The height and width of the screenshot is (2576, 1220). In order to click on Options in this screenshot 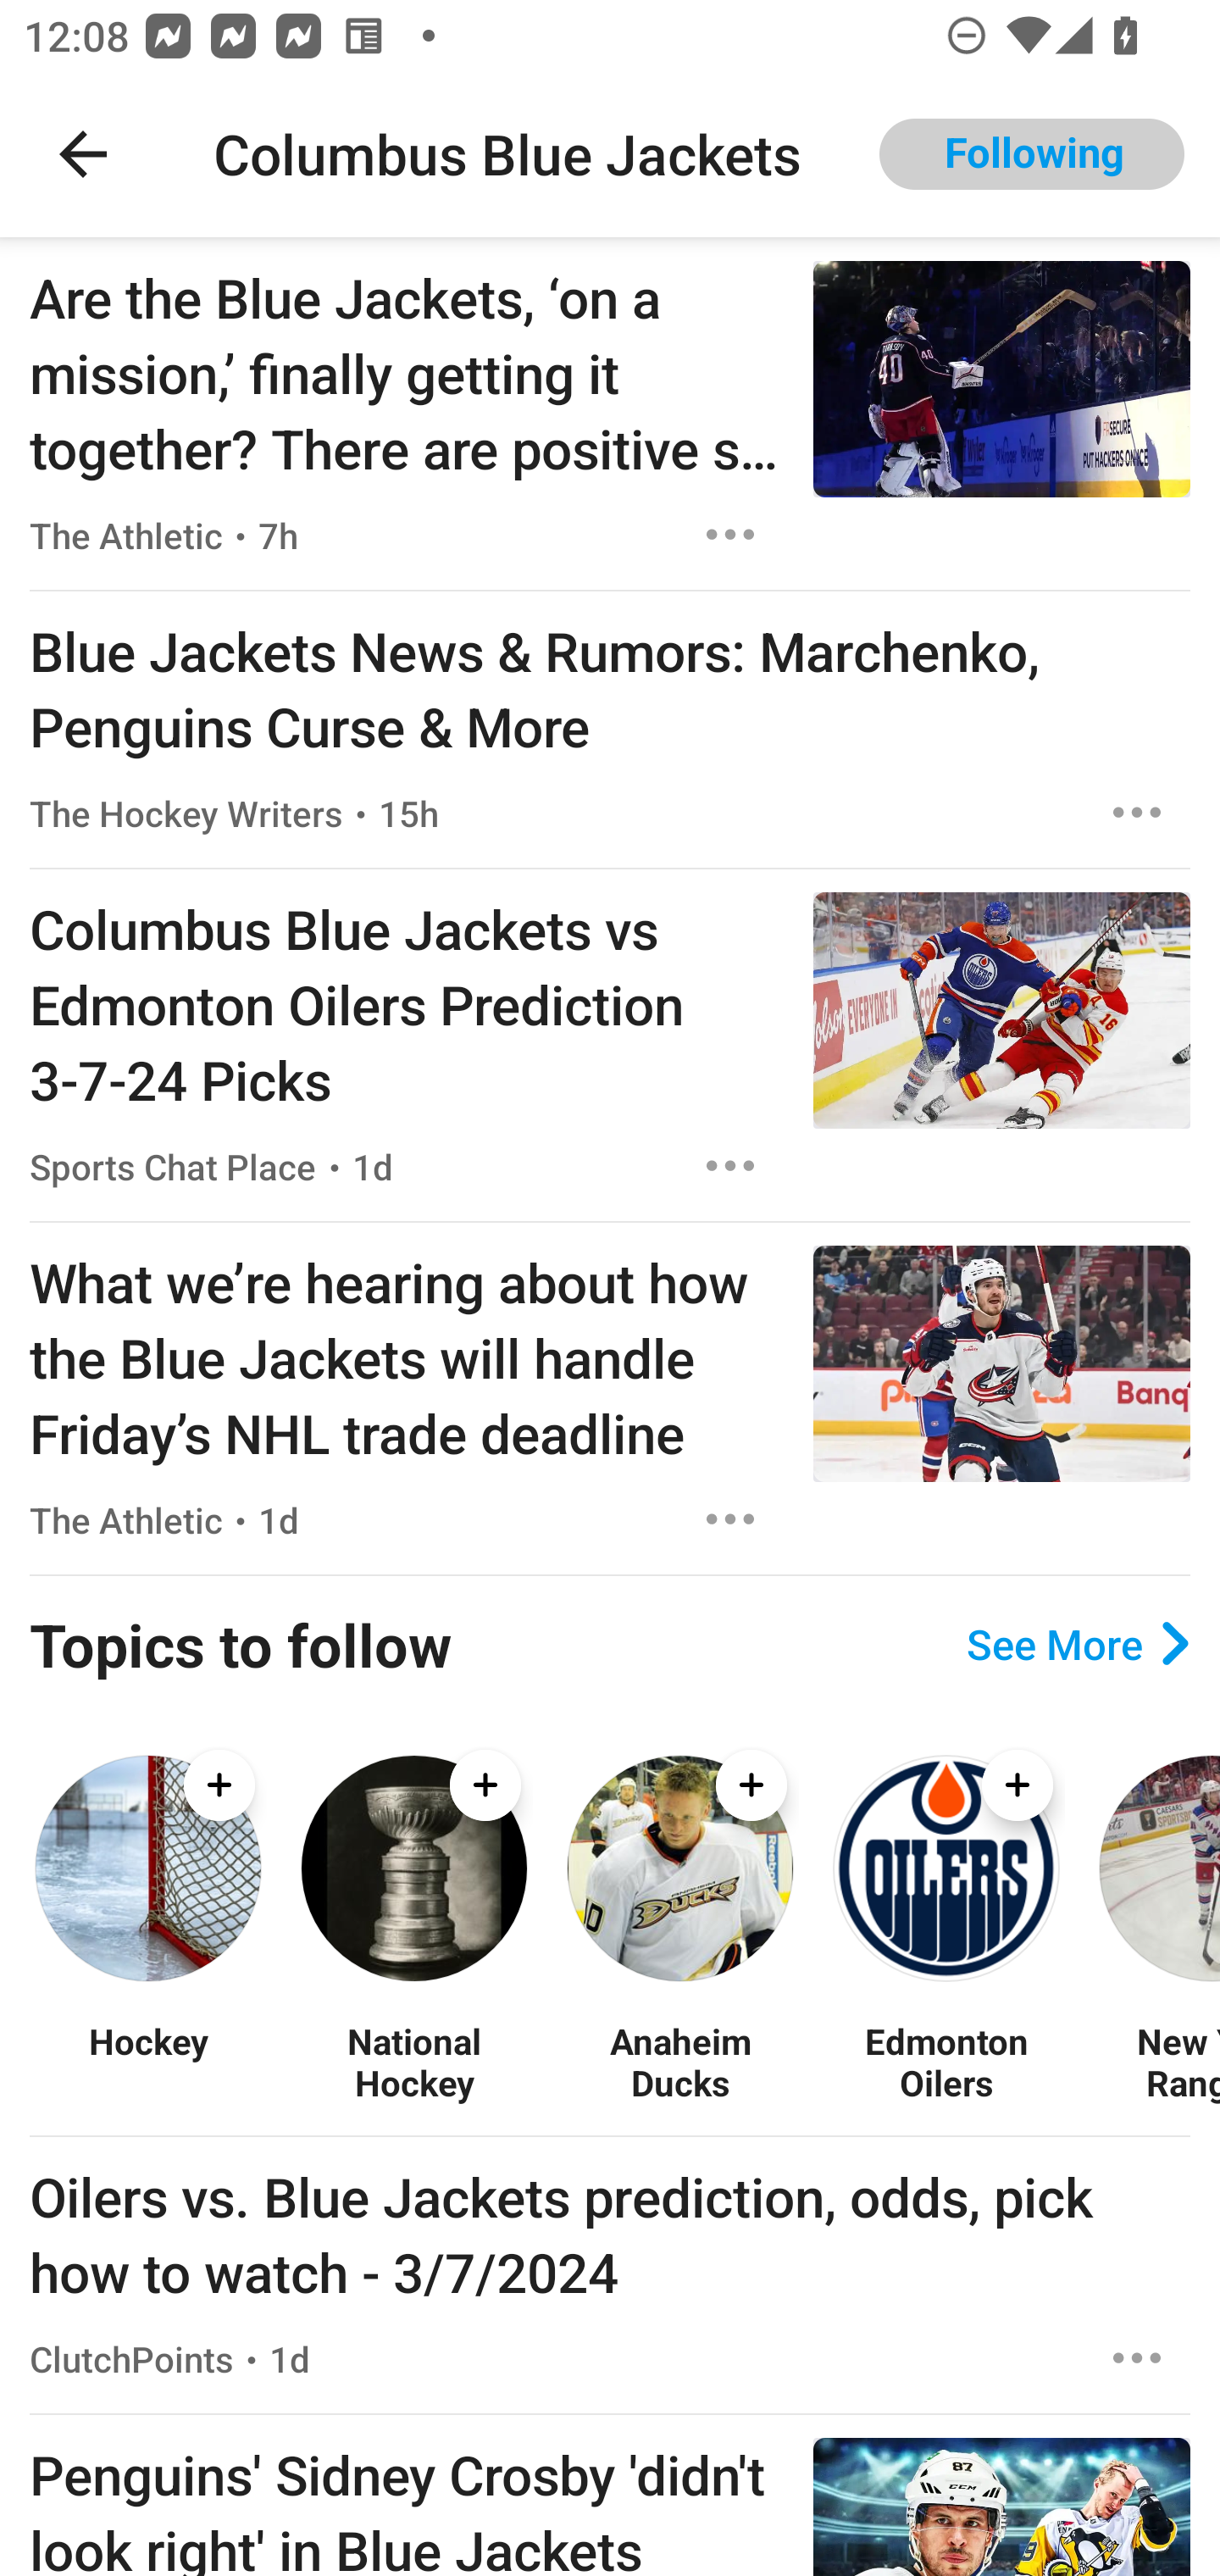, I will do `click(1137, 813)`.